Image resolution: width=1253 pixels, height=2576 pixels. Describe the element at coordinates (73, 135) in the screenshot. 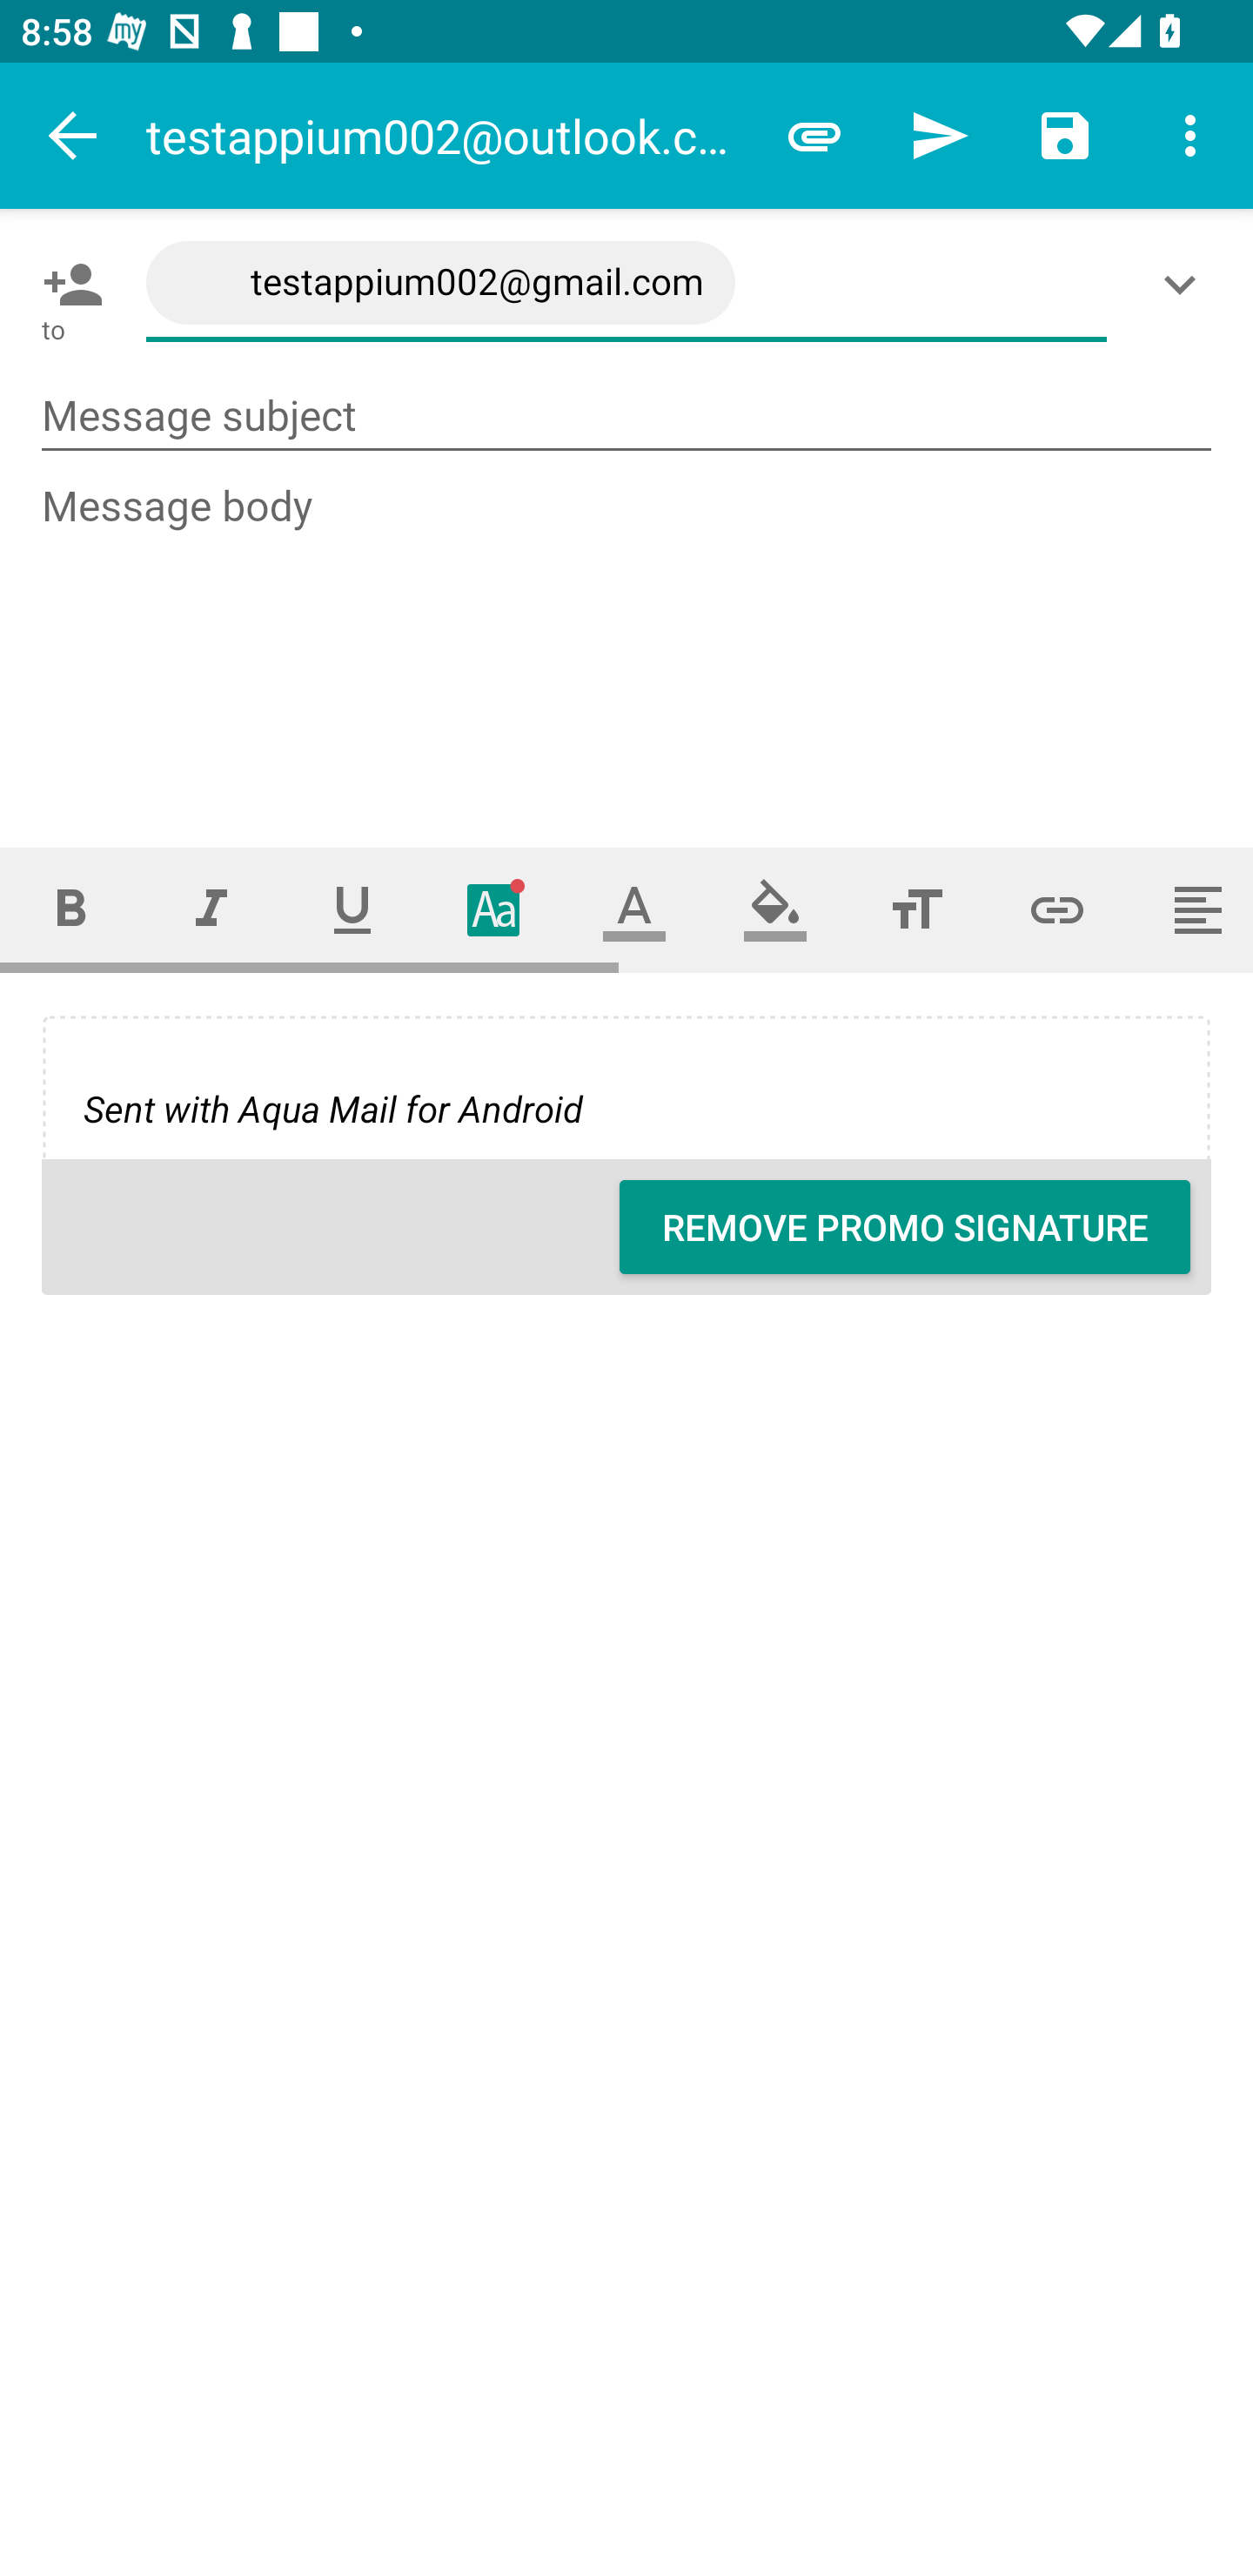

I see `Navigate up` at that location.